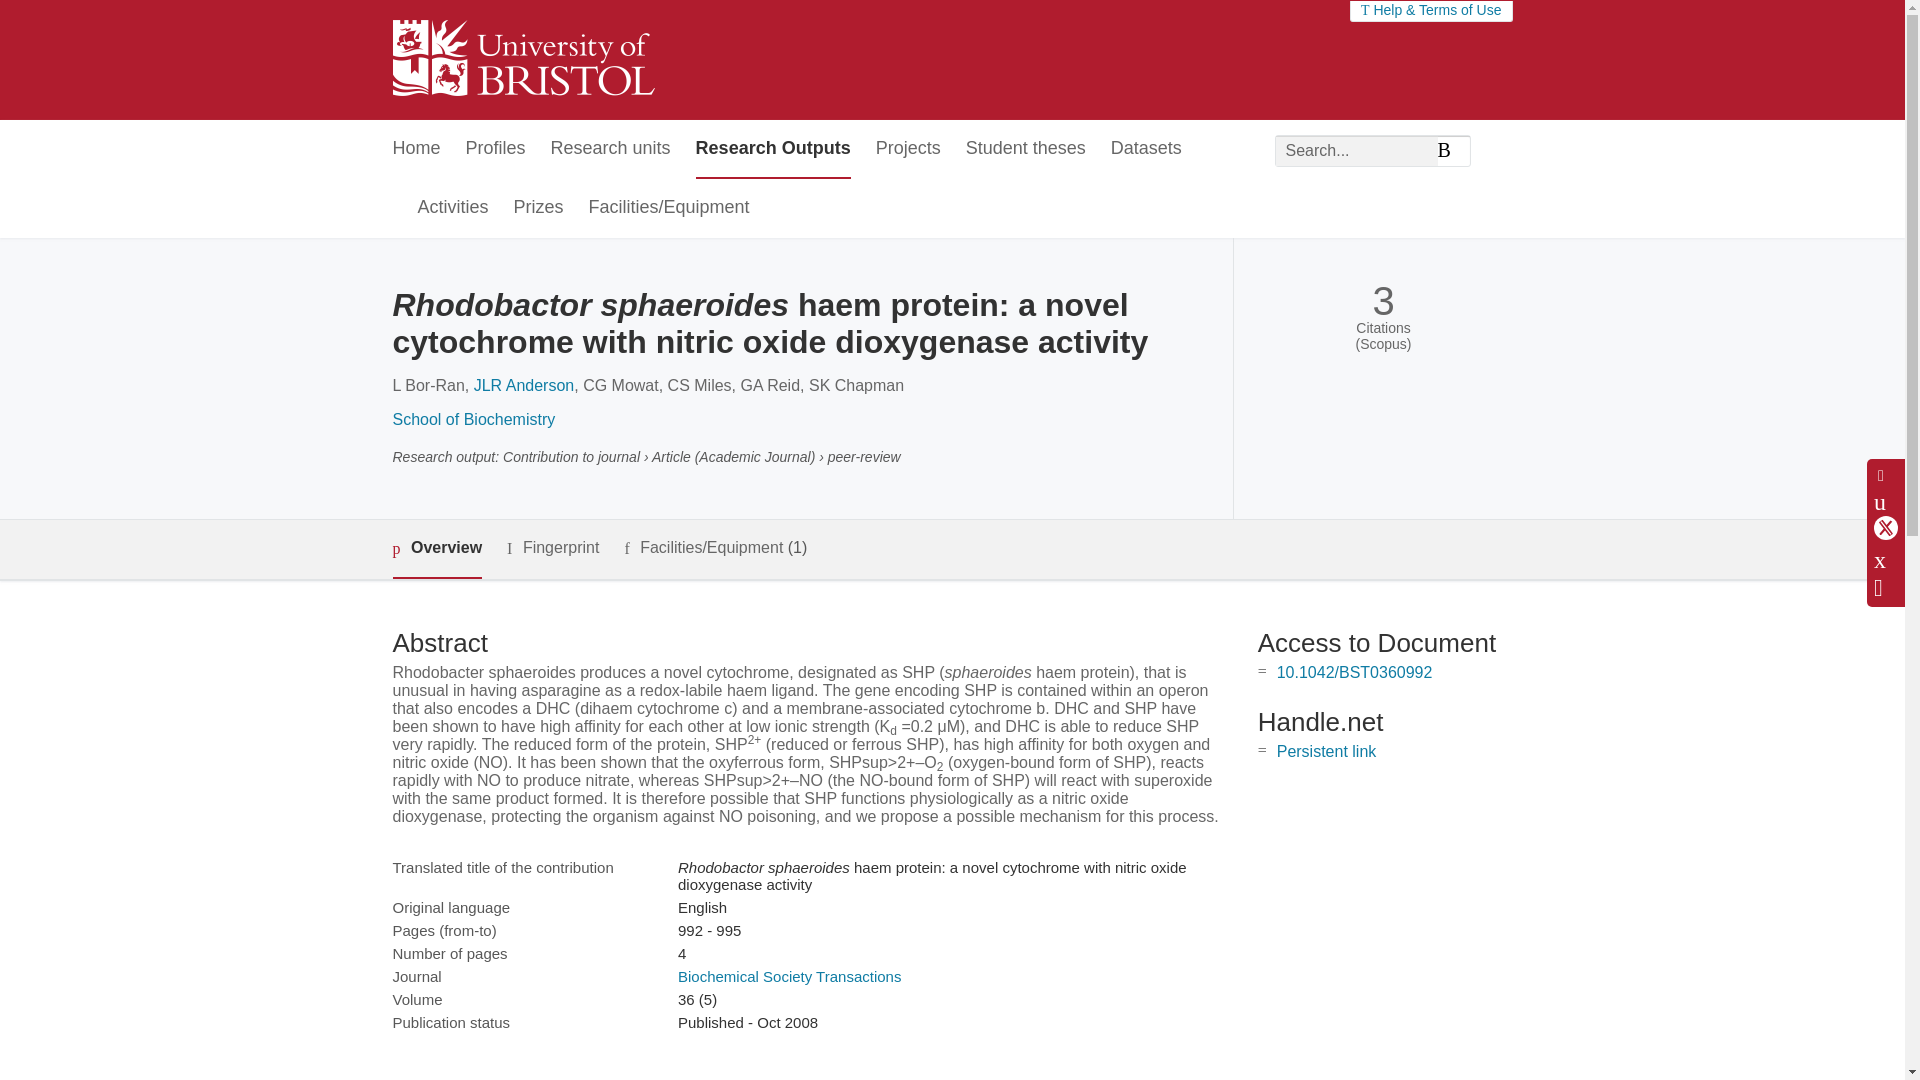 The height and width of the screenshot is (1080, 1920). What do you see at coordinates (522, 60) in the screenshot?
I see `University of Bristol Home` at bounding box center [522, 60].